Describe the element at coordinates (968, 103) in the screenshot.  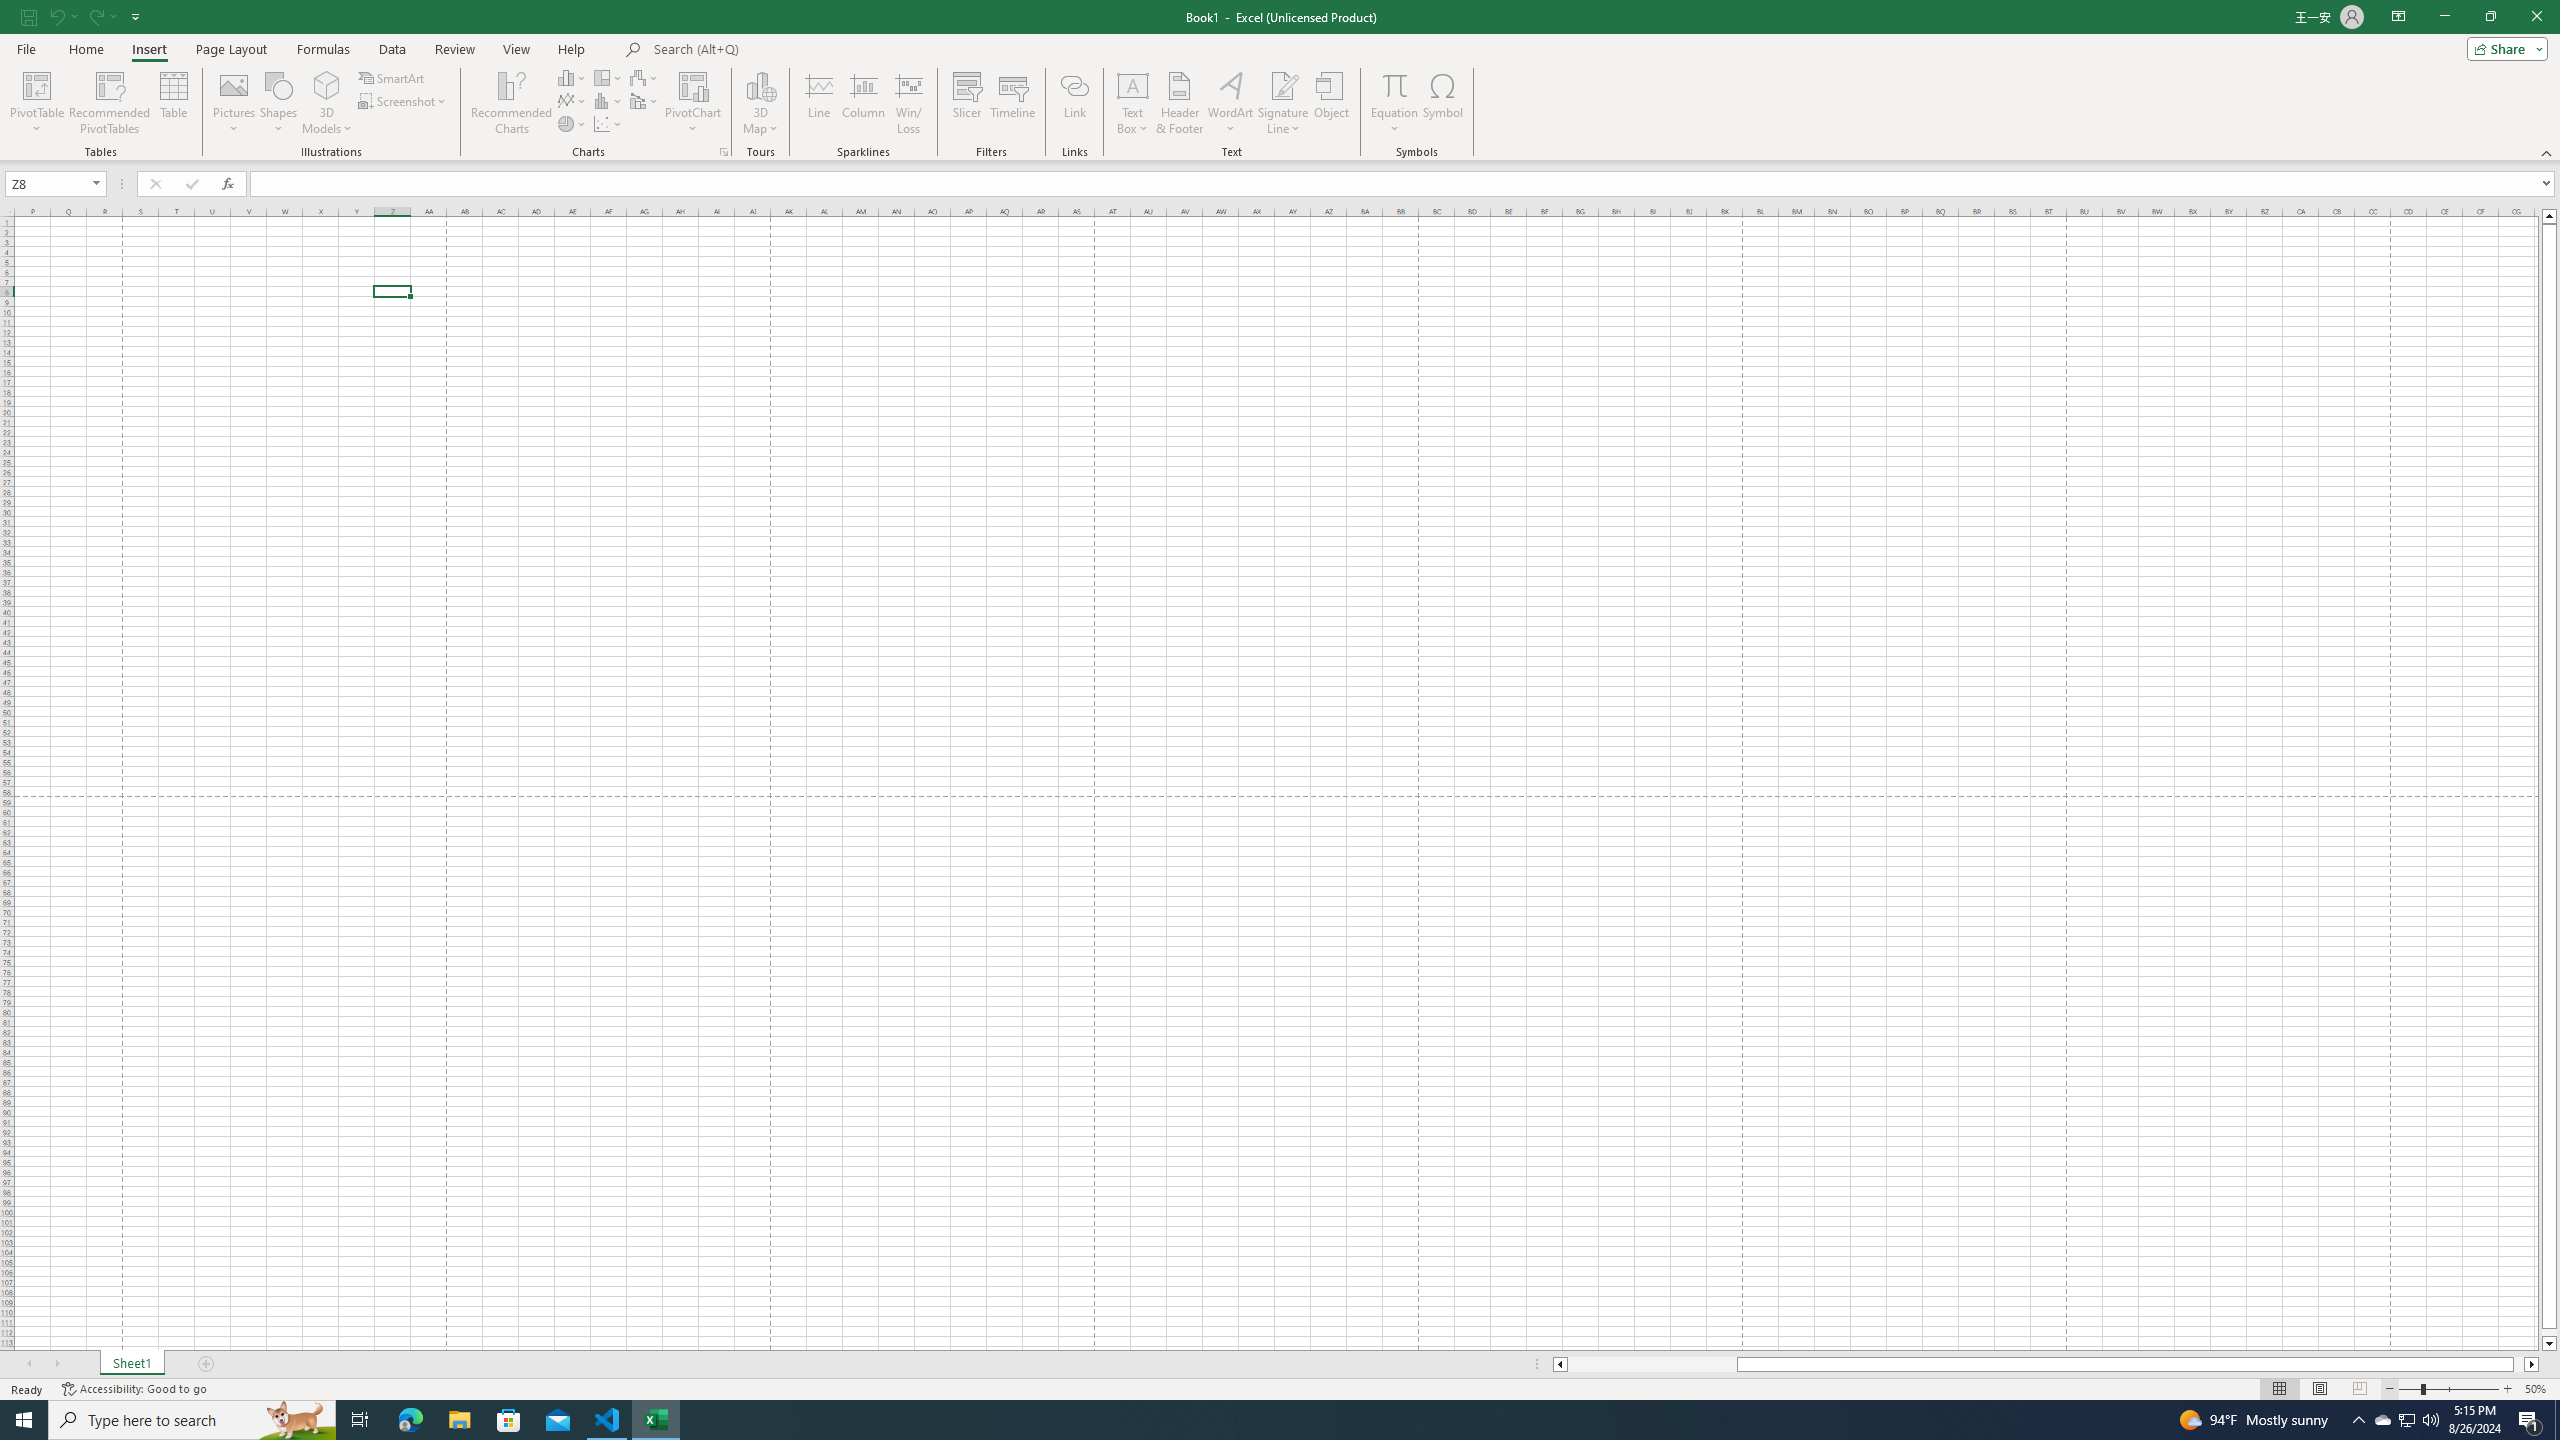
I see `Slicer...` at that location.